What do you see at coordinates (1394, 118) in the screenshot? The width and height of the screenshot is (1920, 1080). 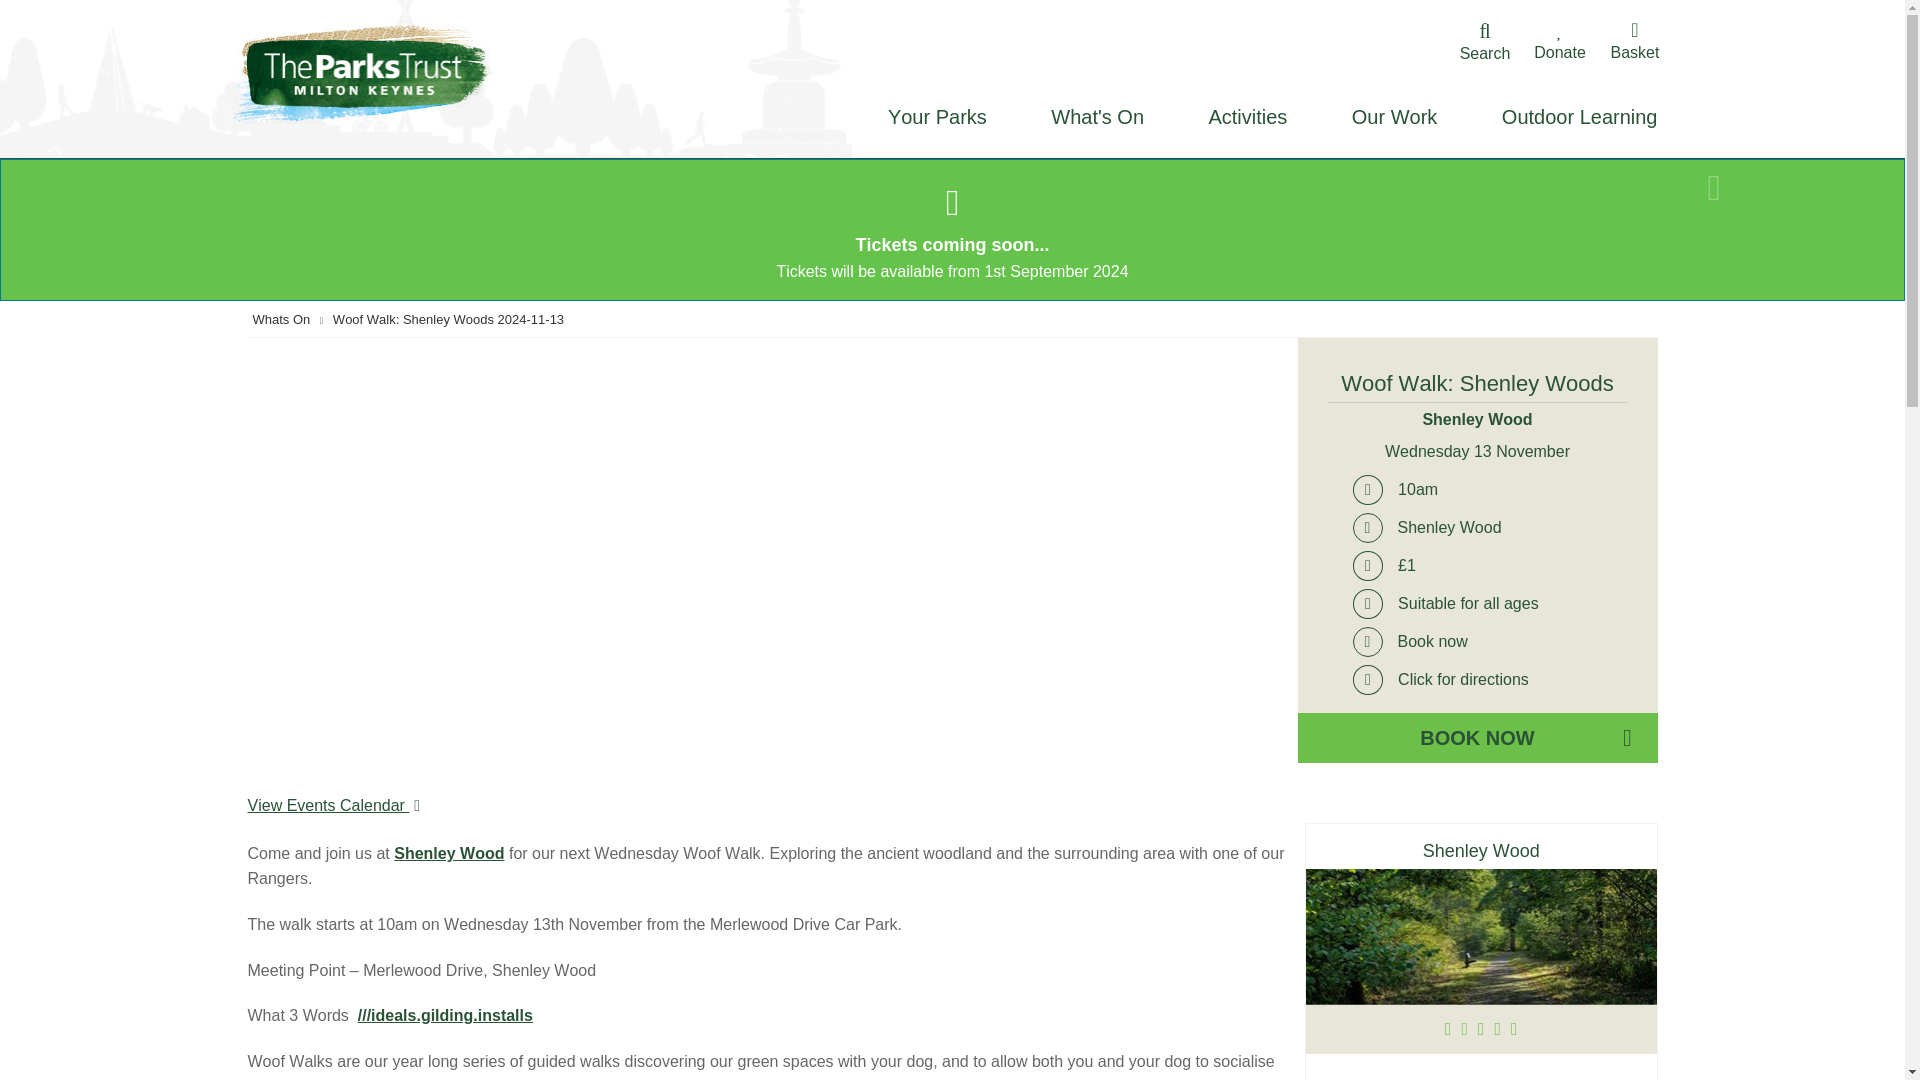 I see `Our Work` at bounding box center [1394, 118].